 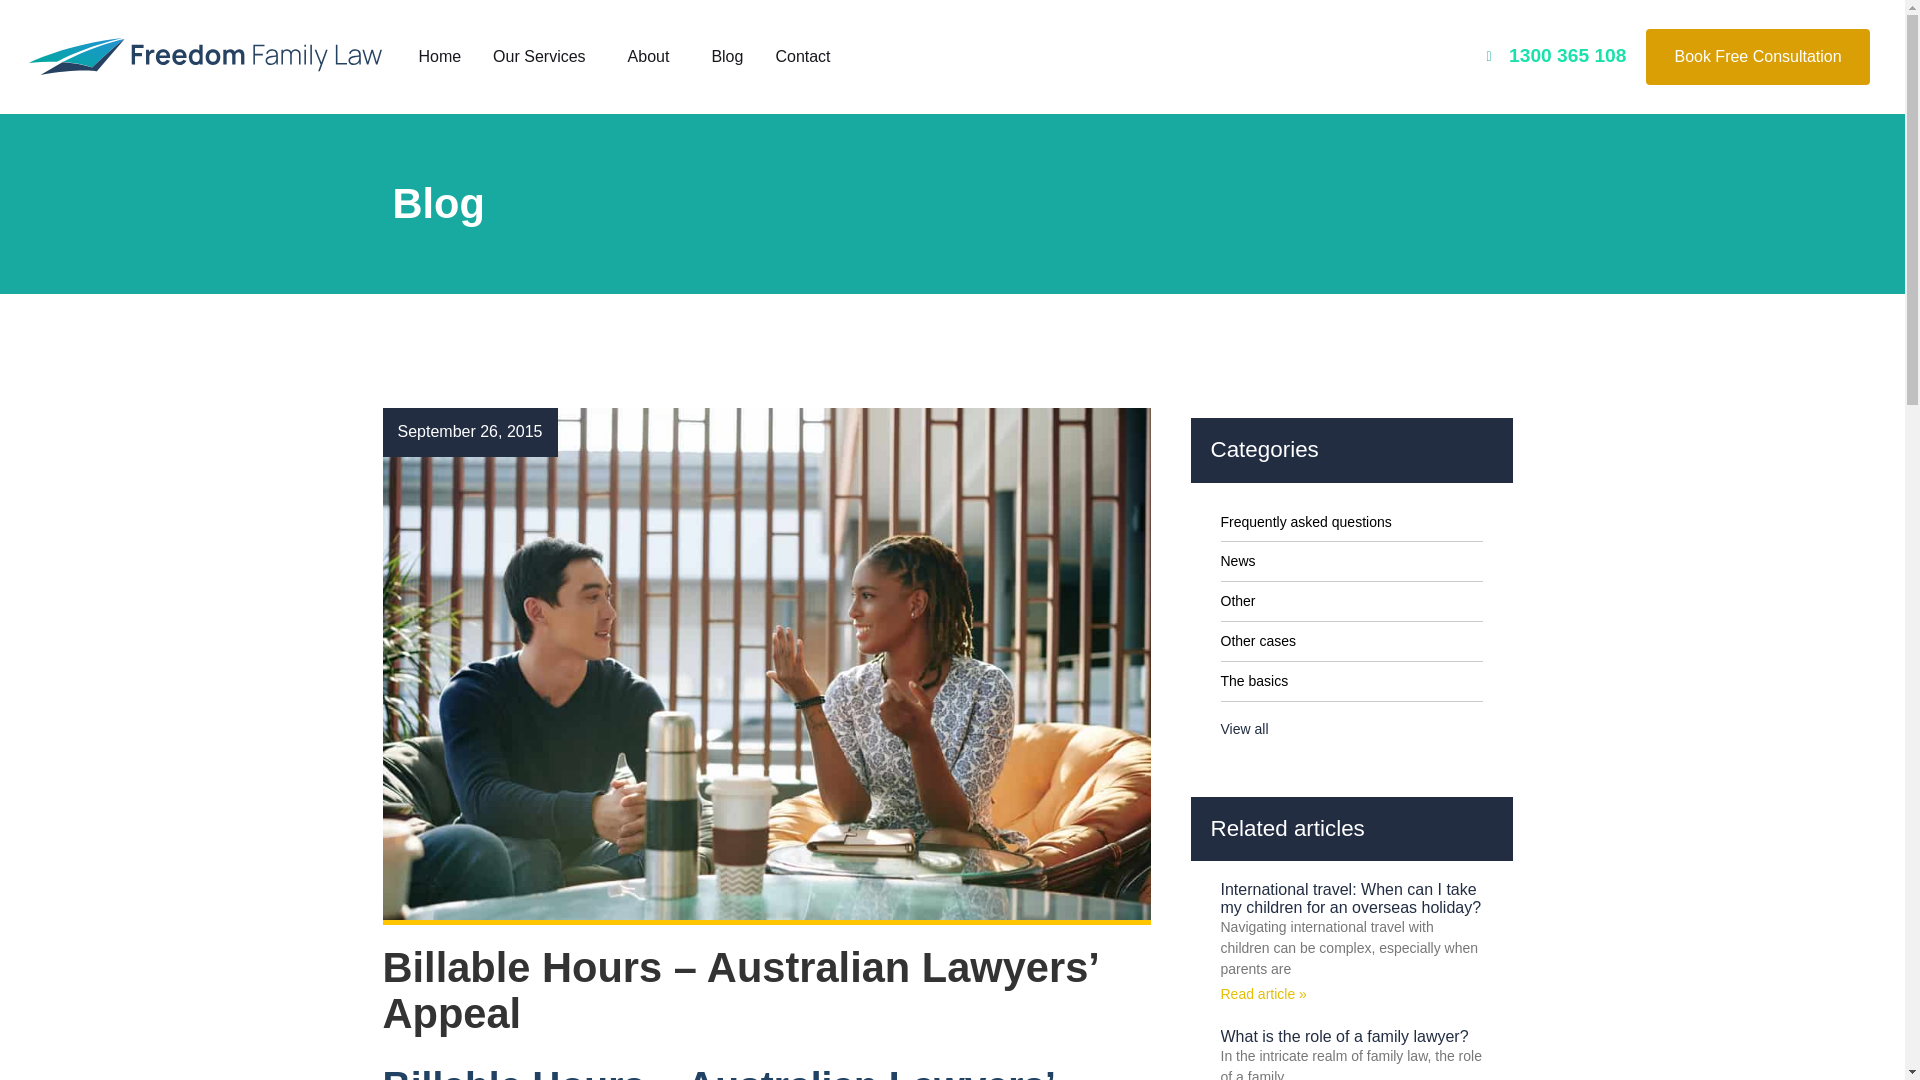 What do you see at coordinates (654, 56) in the screenshot?
I see `About` at bounding box center [654, 56].